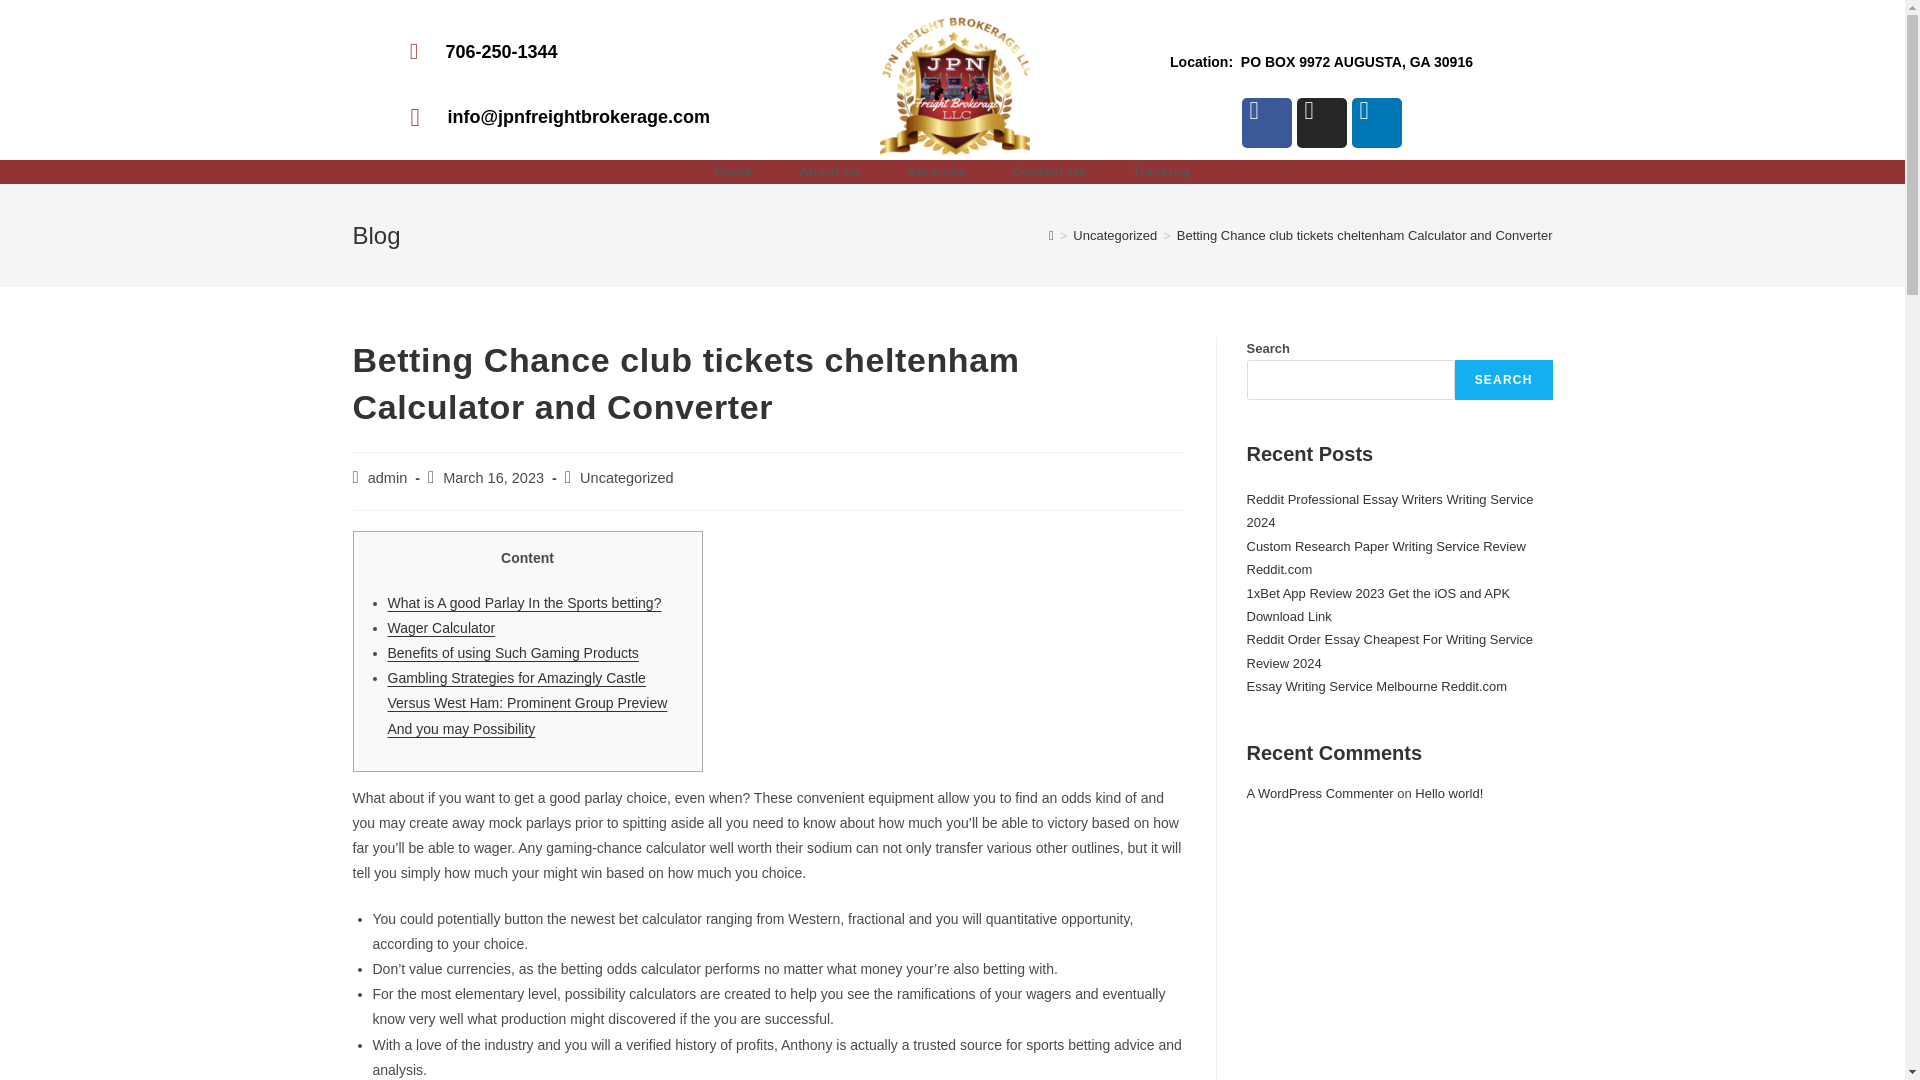  I want to click on Custom Research Paper Writing Service Review Reddit.com, so click(1385, 557).